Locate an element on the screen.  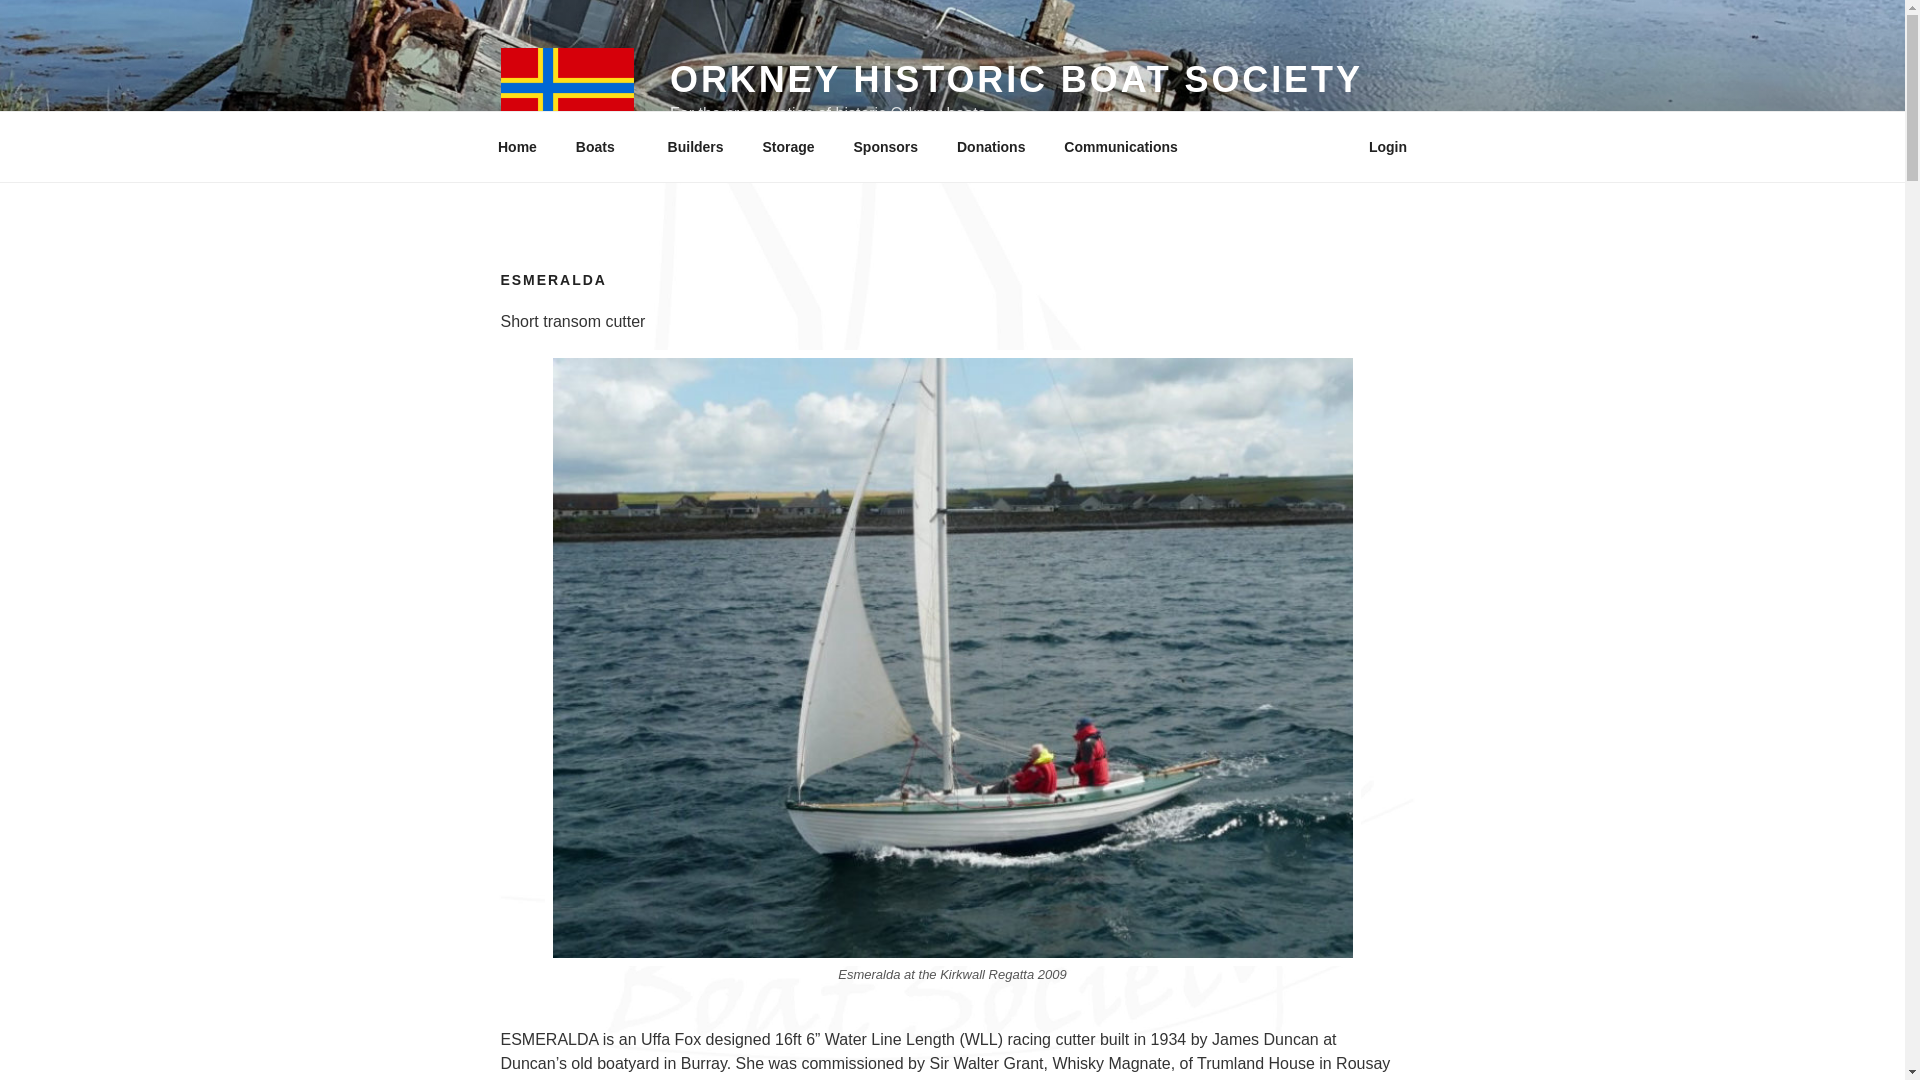
Builders is located at coordinates (696, 146).